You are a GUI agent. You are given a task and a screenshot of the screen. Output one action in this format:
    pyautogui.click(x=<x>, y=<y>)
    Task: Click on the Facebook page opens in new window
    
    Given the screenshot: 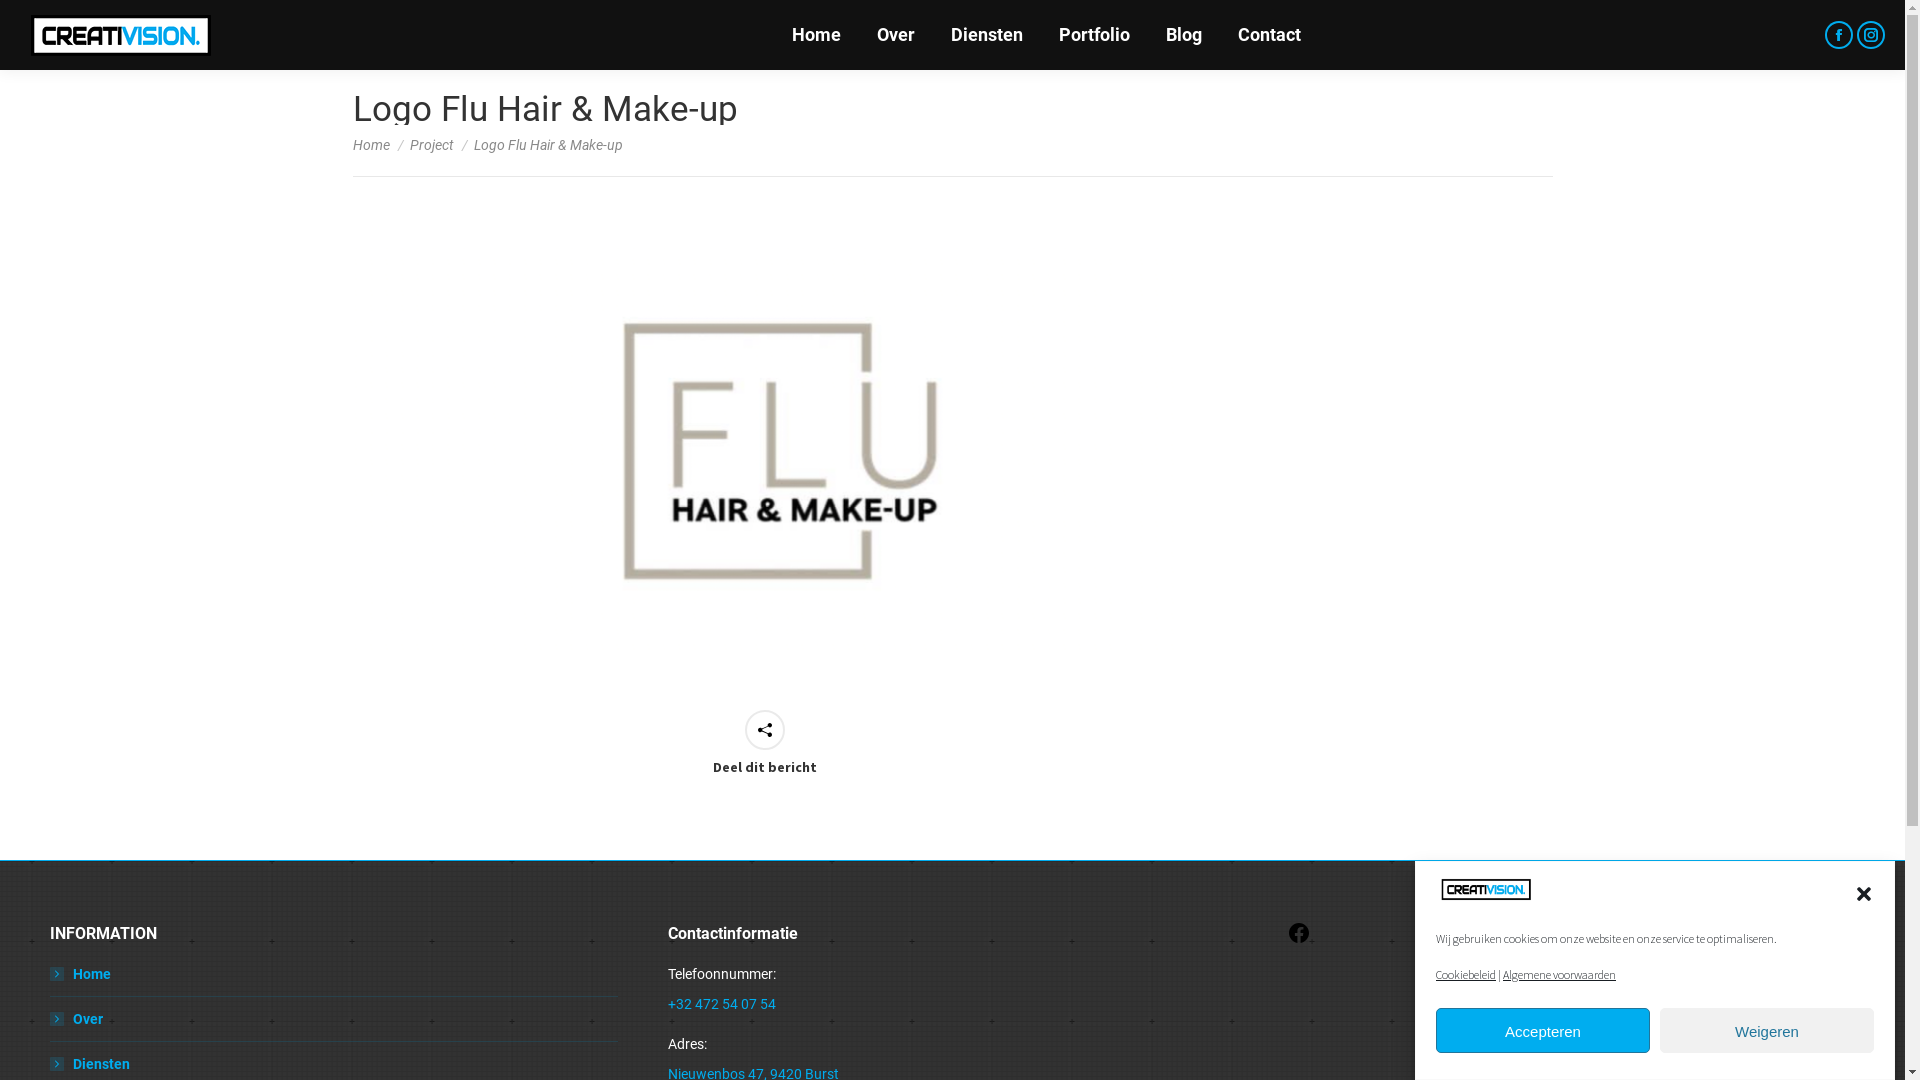 What is the action you would take?
    pyautogui.click(x=1839, y=34)
    